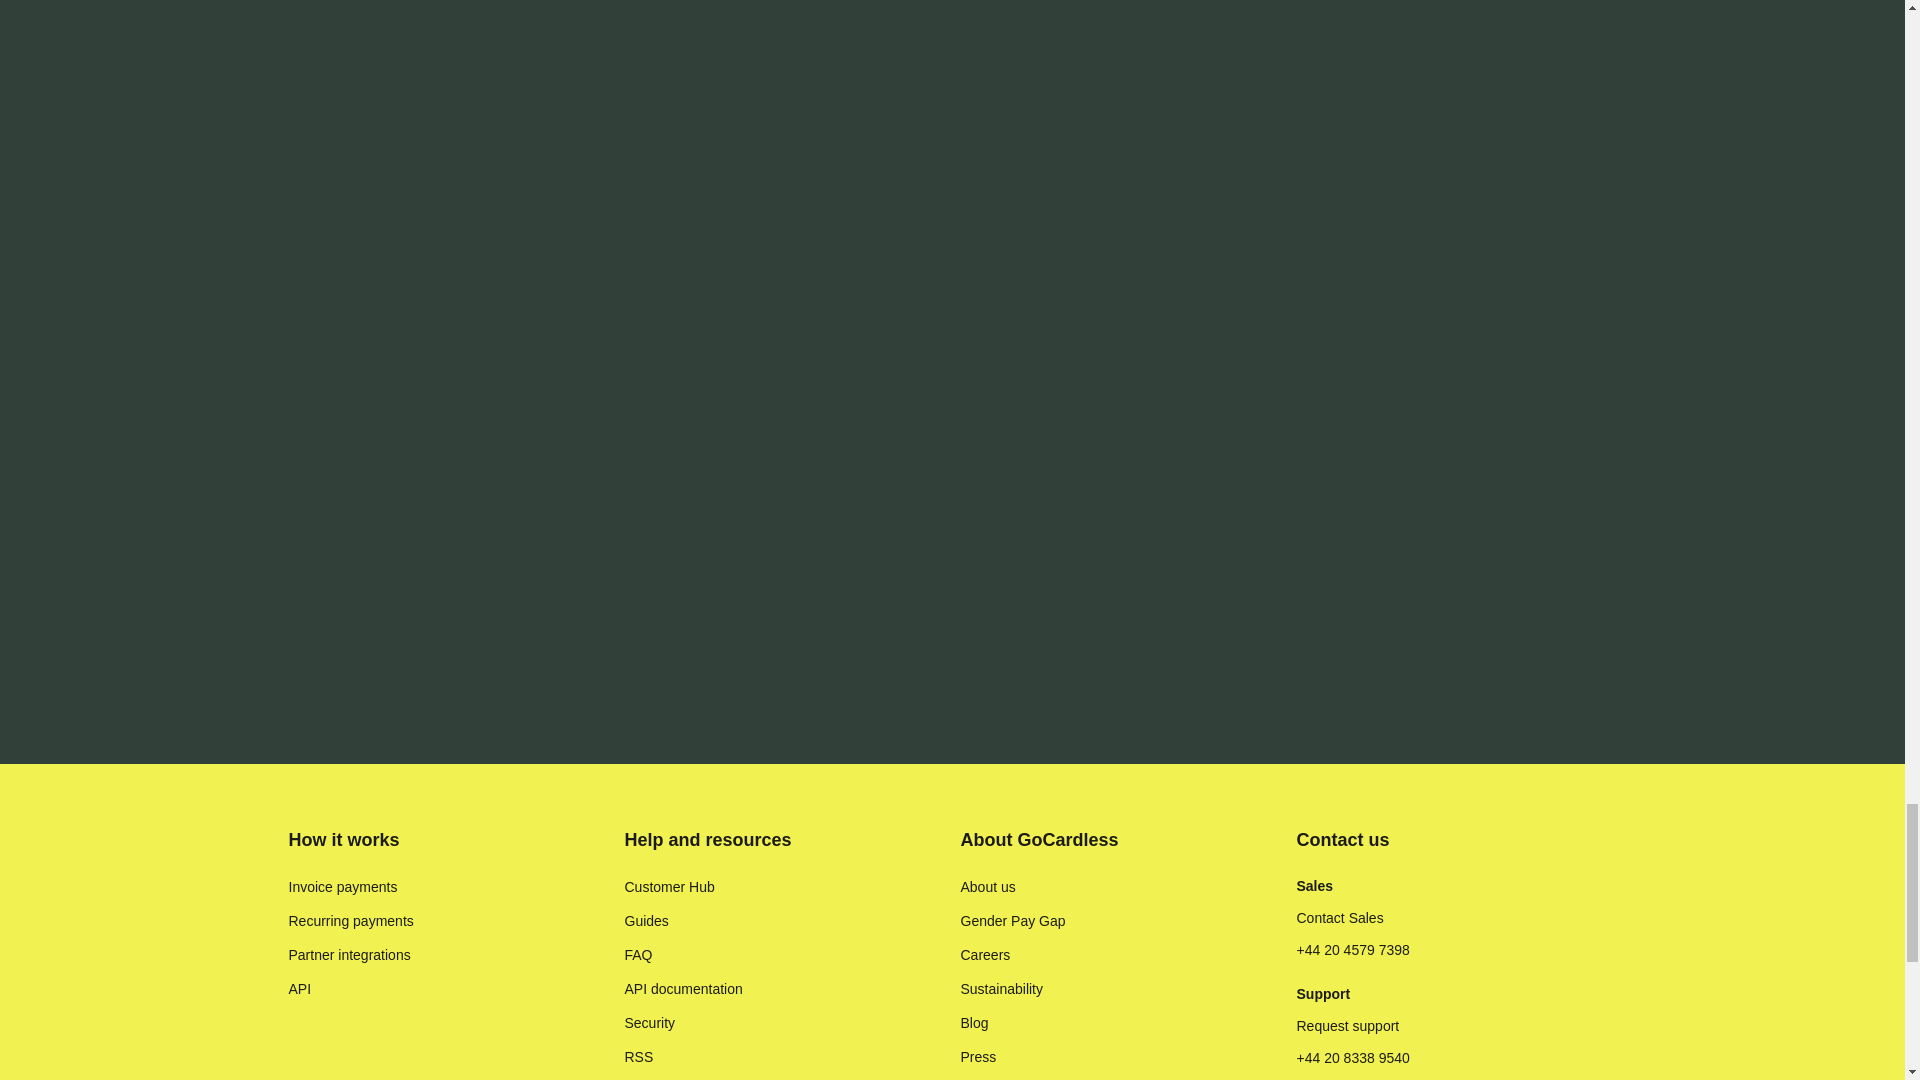 The image size is (1920, 1080). I want to click on Partner integrations, so click(349, 955).